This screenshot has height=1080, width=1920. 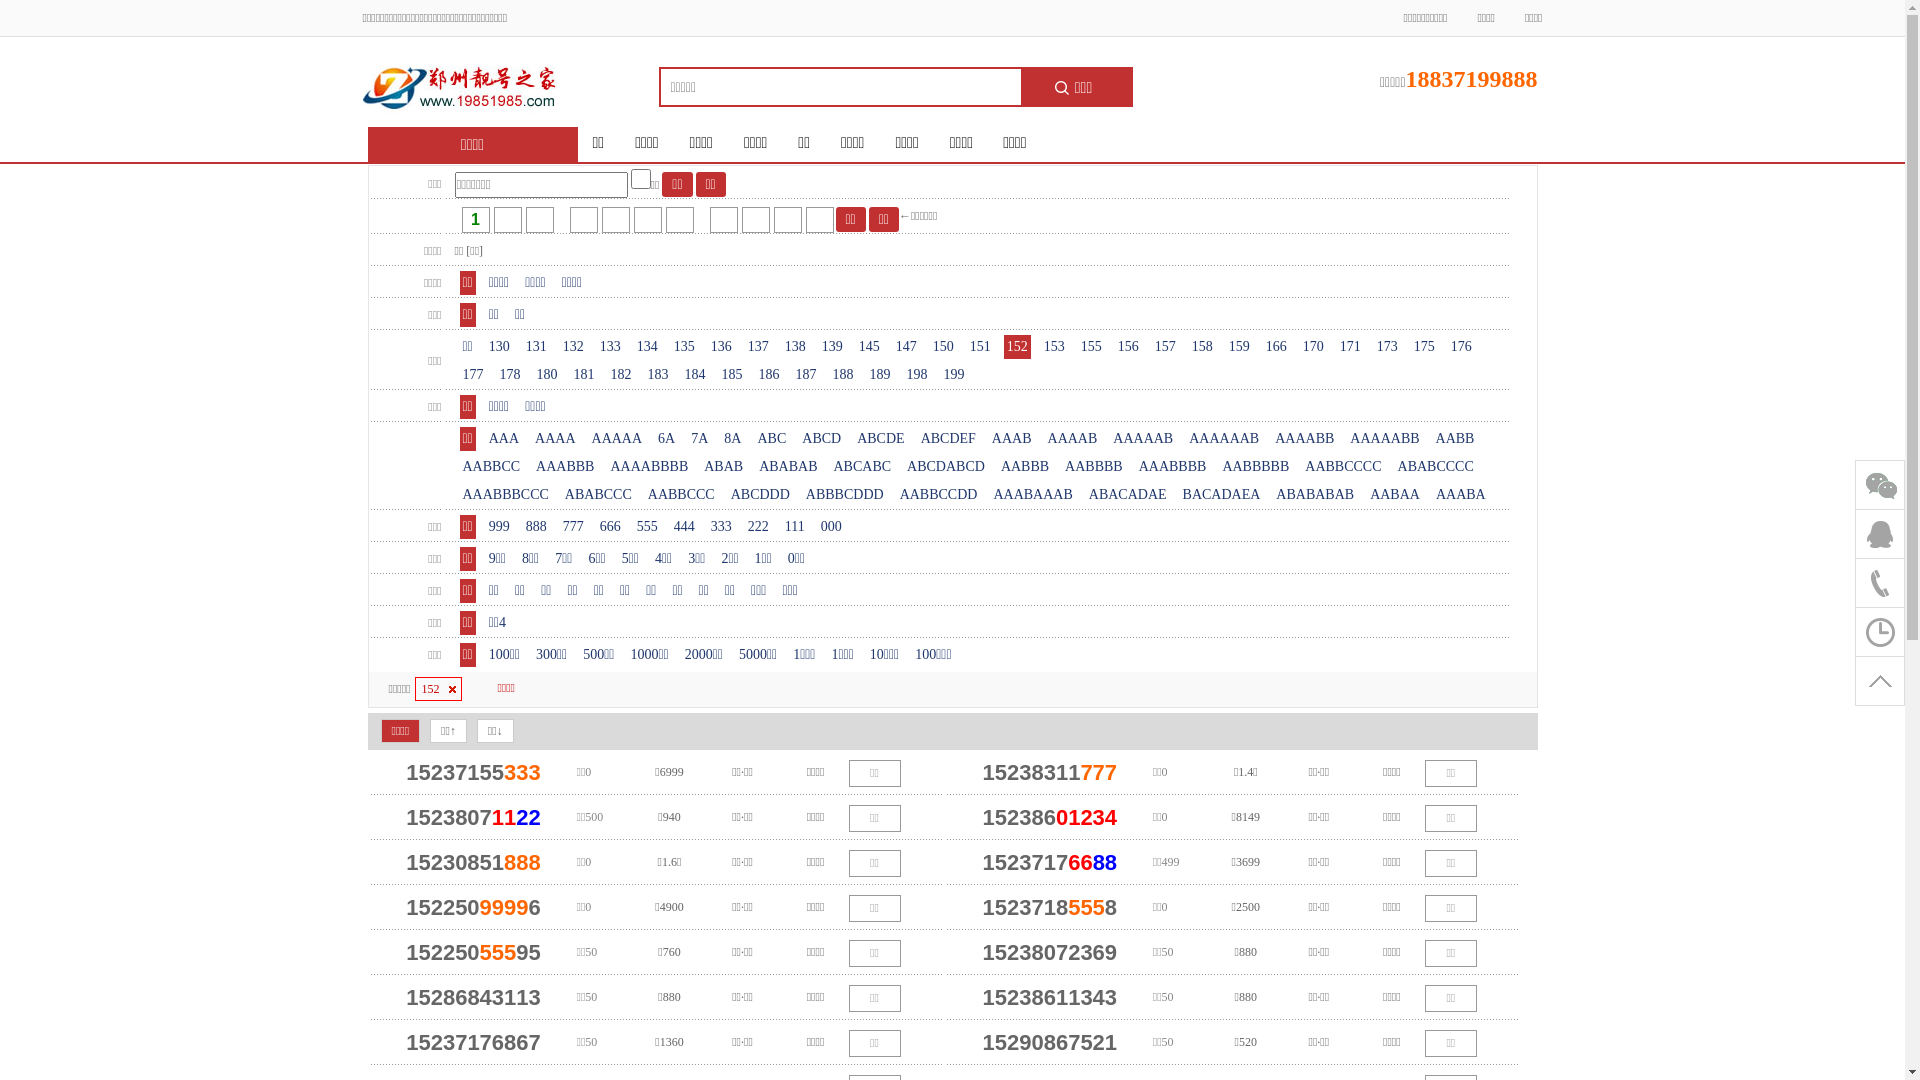 What do you see at coordinates (1384, 439) in the screenshot?
I see `AAAAABB` at bounding box center [1384, 439].